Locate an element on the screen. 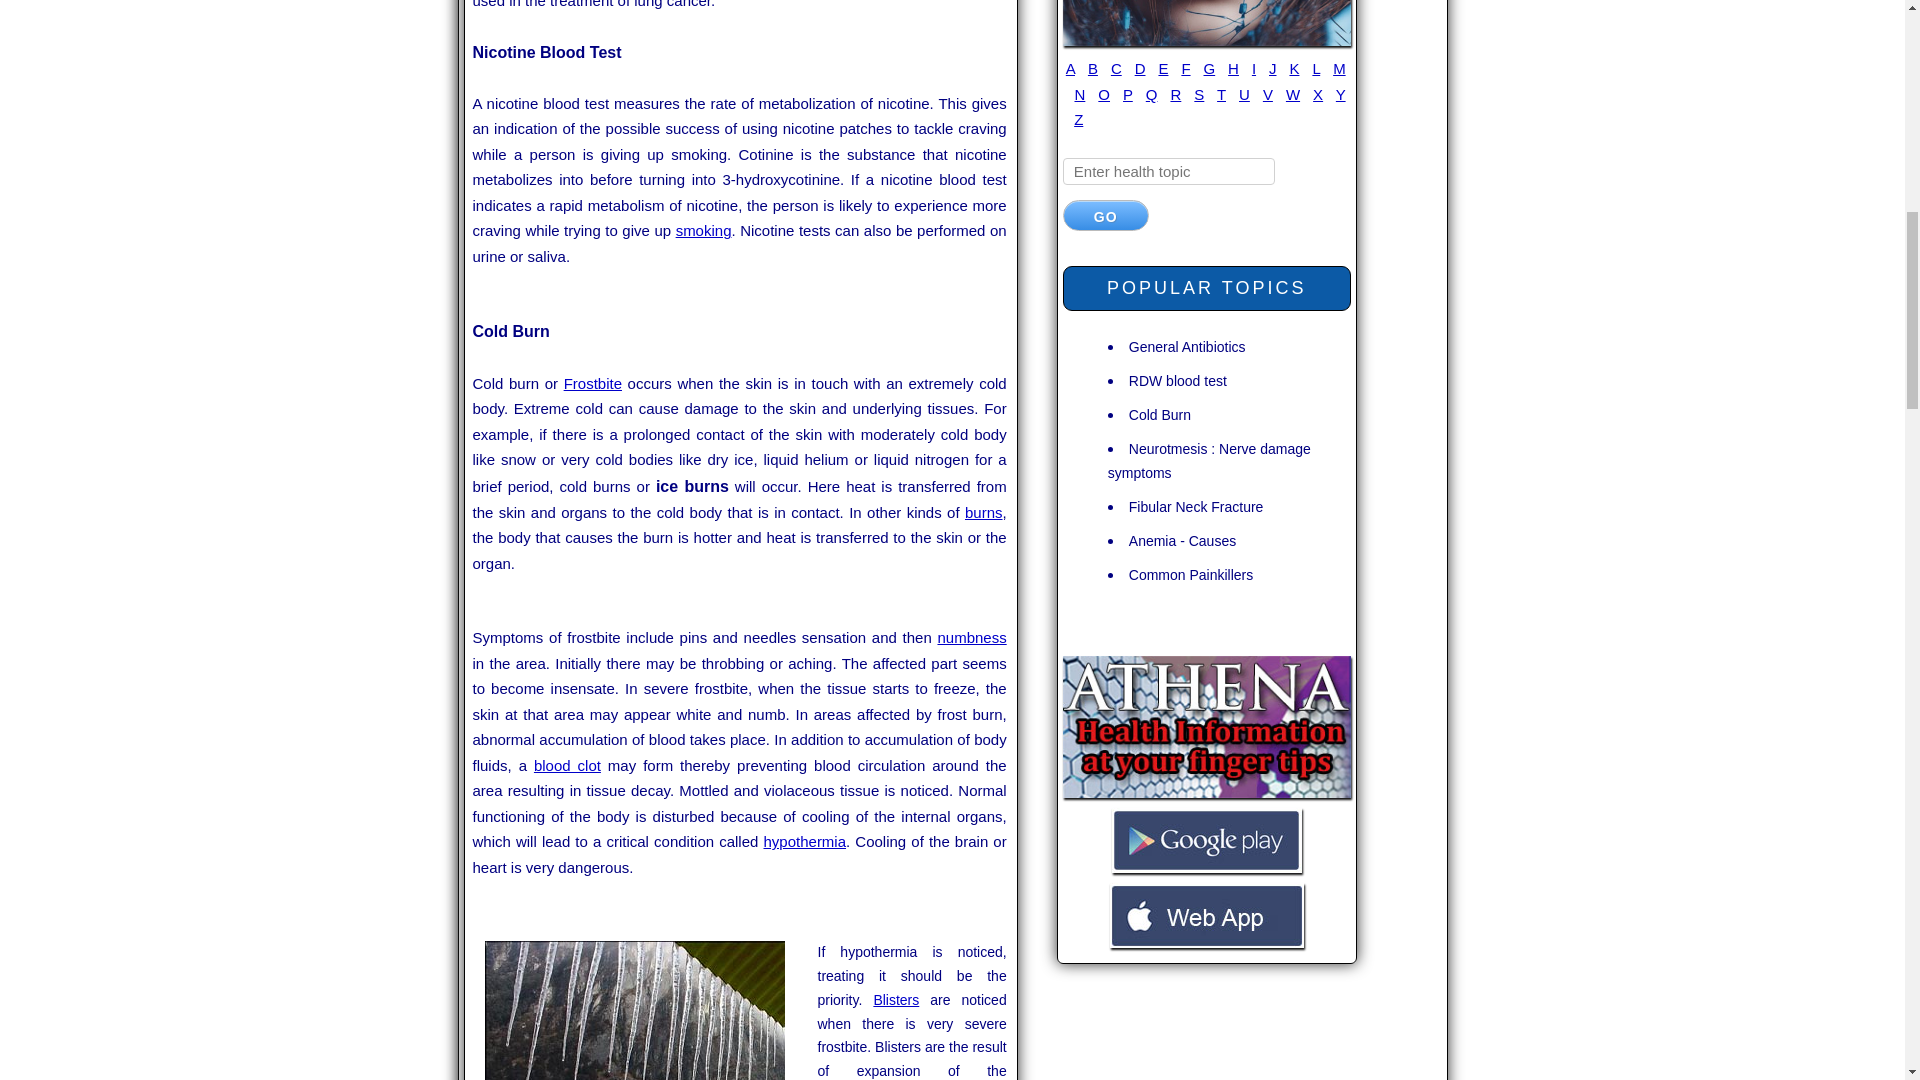 The height and width of the screenshot is (1080, 1920). smoking is located at coordinates (703, 230).